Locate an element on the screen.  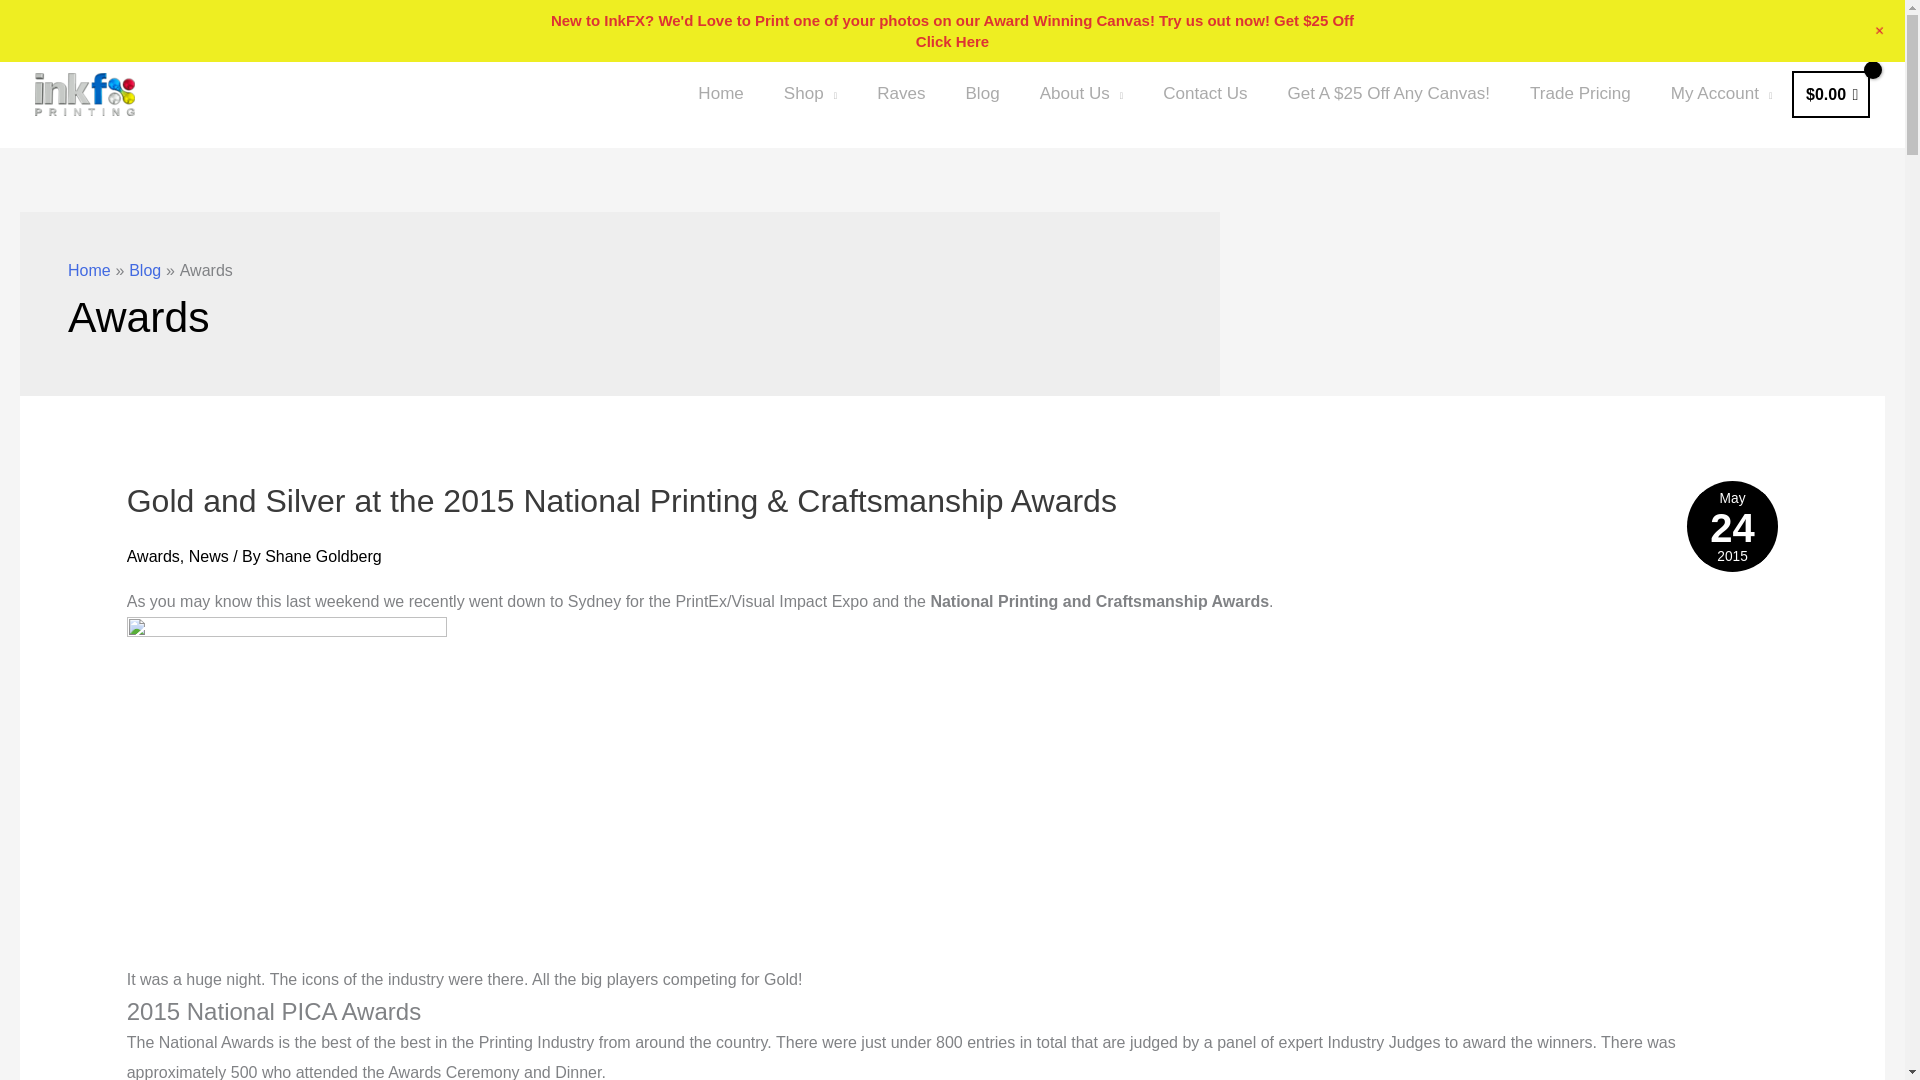
View all posts by Shane Goldberg is located at coordinates (323, 556).